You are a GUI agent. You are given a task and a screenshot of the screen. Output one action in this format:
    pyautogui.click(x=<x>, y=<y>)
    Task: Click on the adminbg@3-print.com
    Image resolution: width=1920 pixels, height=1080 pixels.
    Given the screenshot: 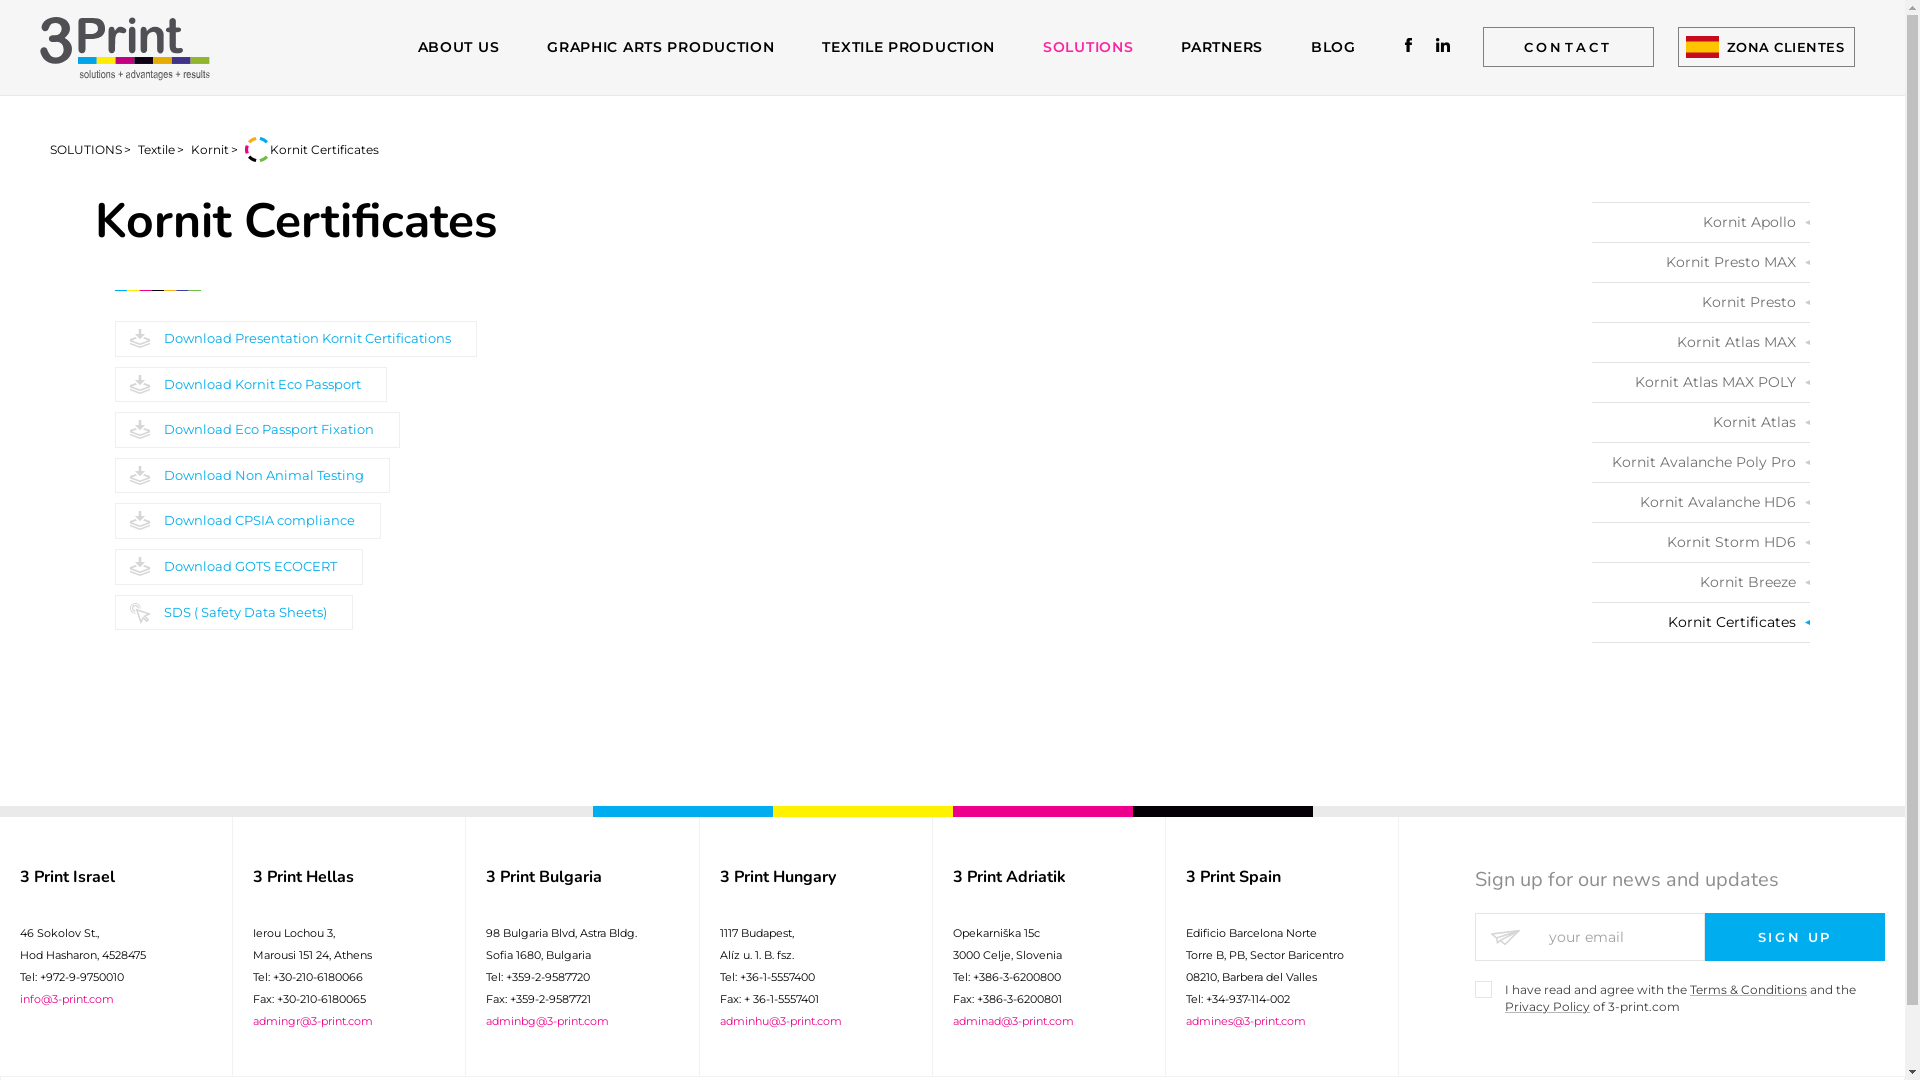 What is the action you would take?
    pyautogui.click(x=548, y=1021)
    